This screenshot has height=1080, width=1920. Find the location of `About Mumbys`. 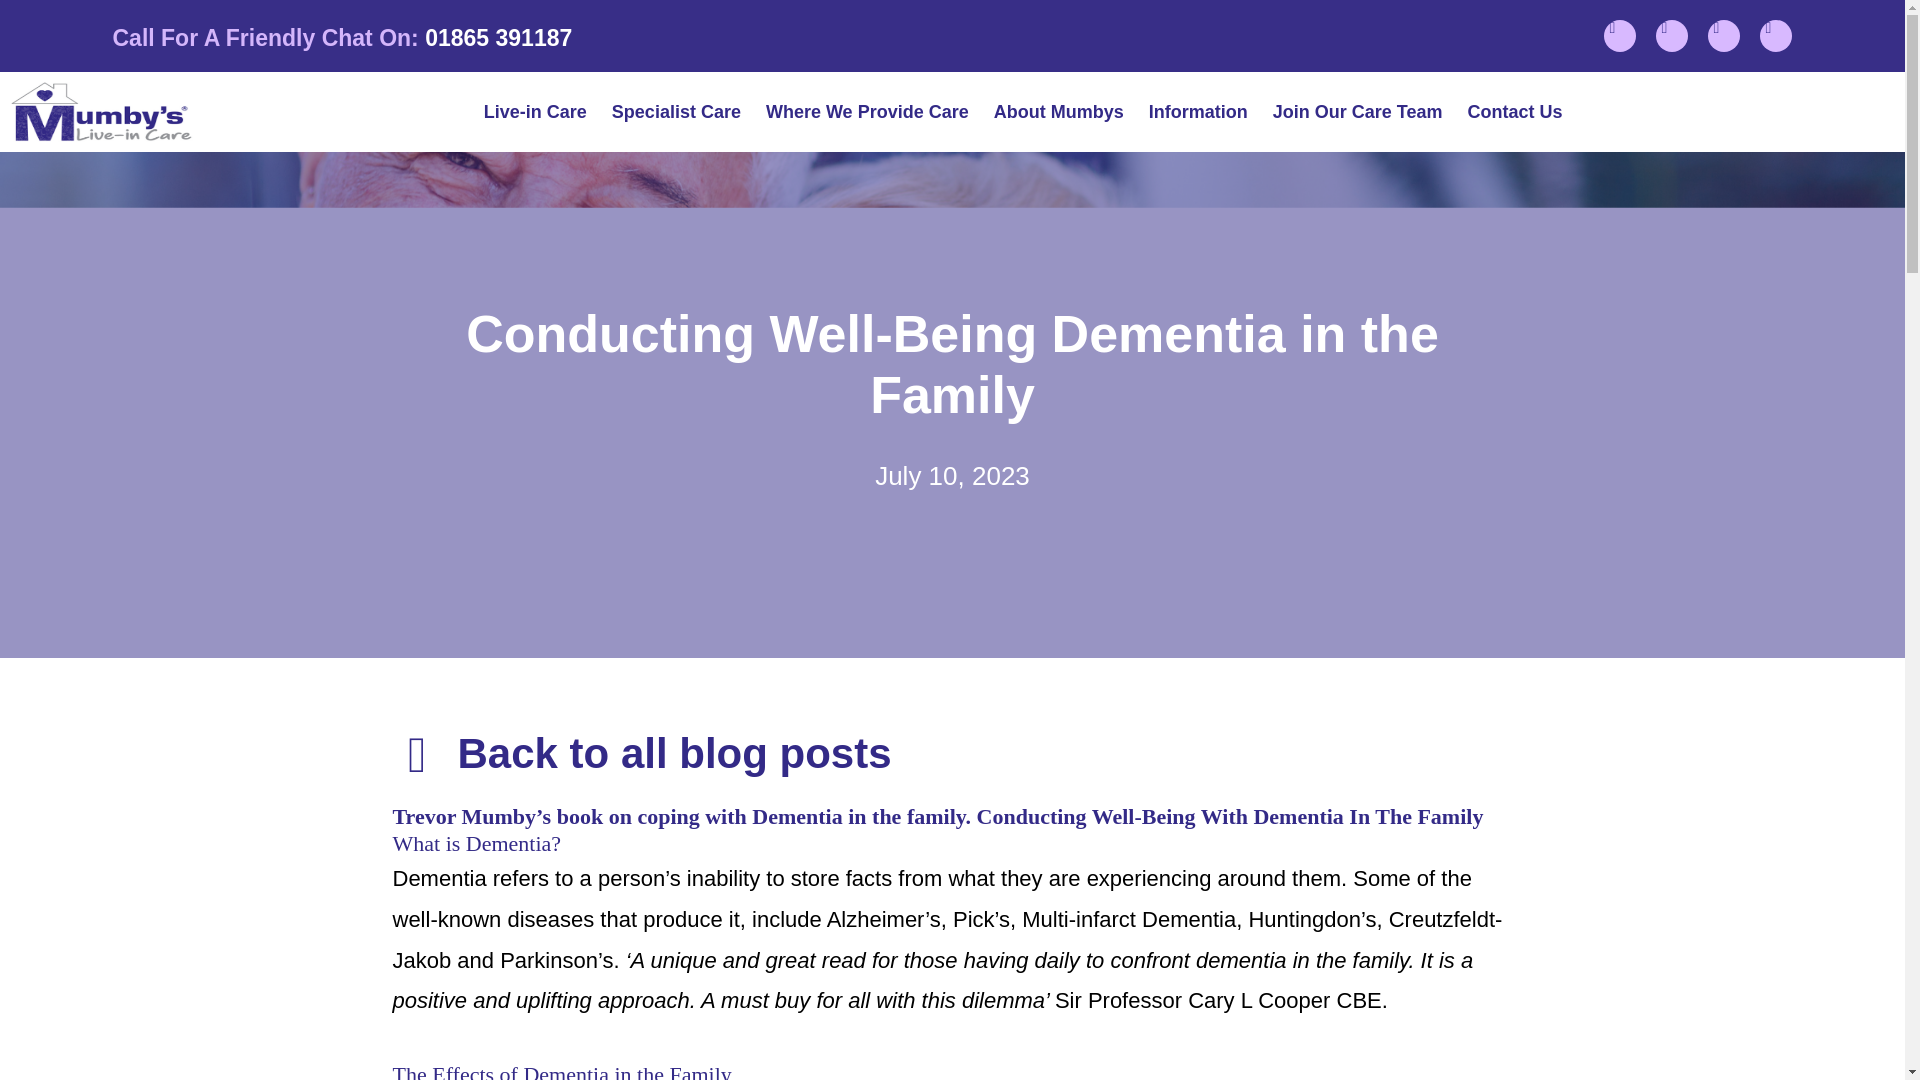

About Mumbys is located at coordinates (1058, 112).